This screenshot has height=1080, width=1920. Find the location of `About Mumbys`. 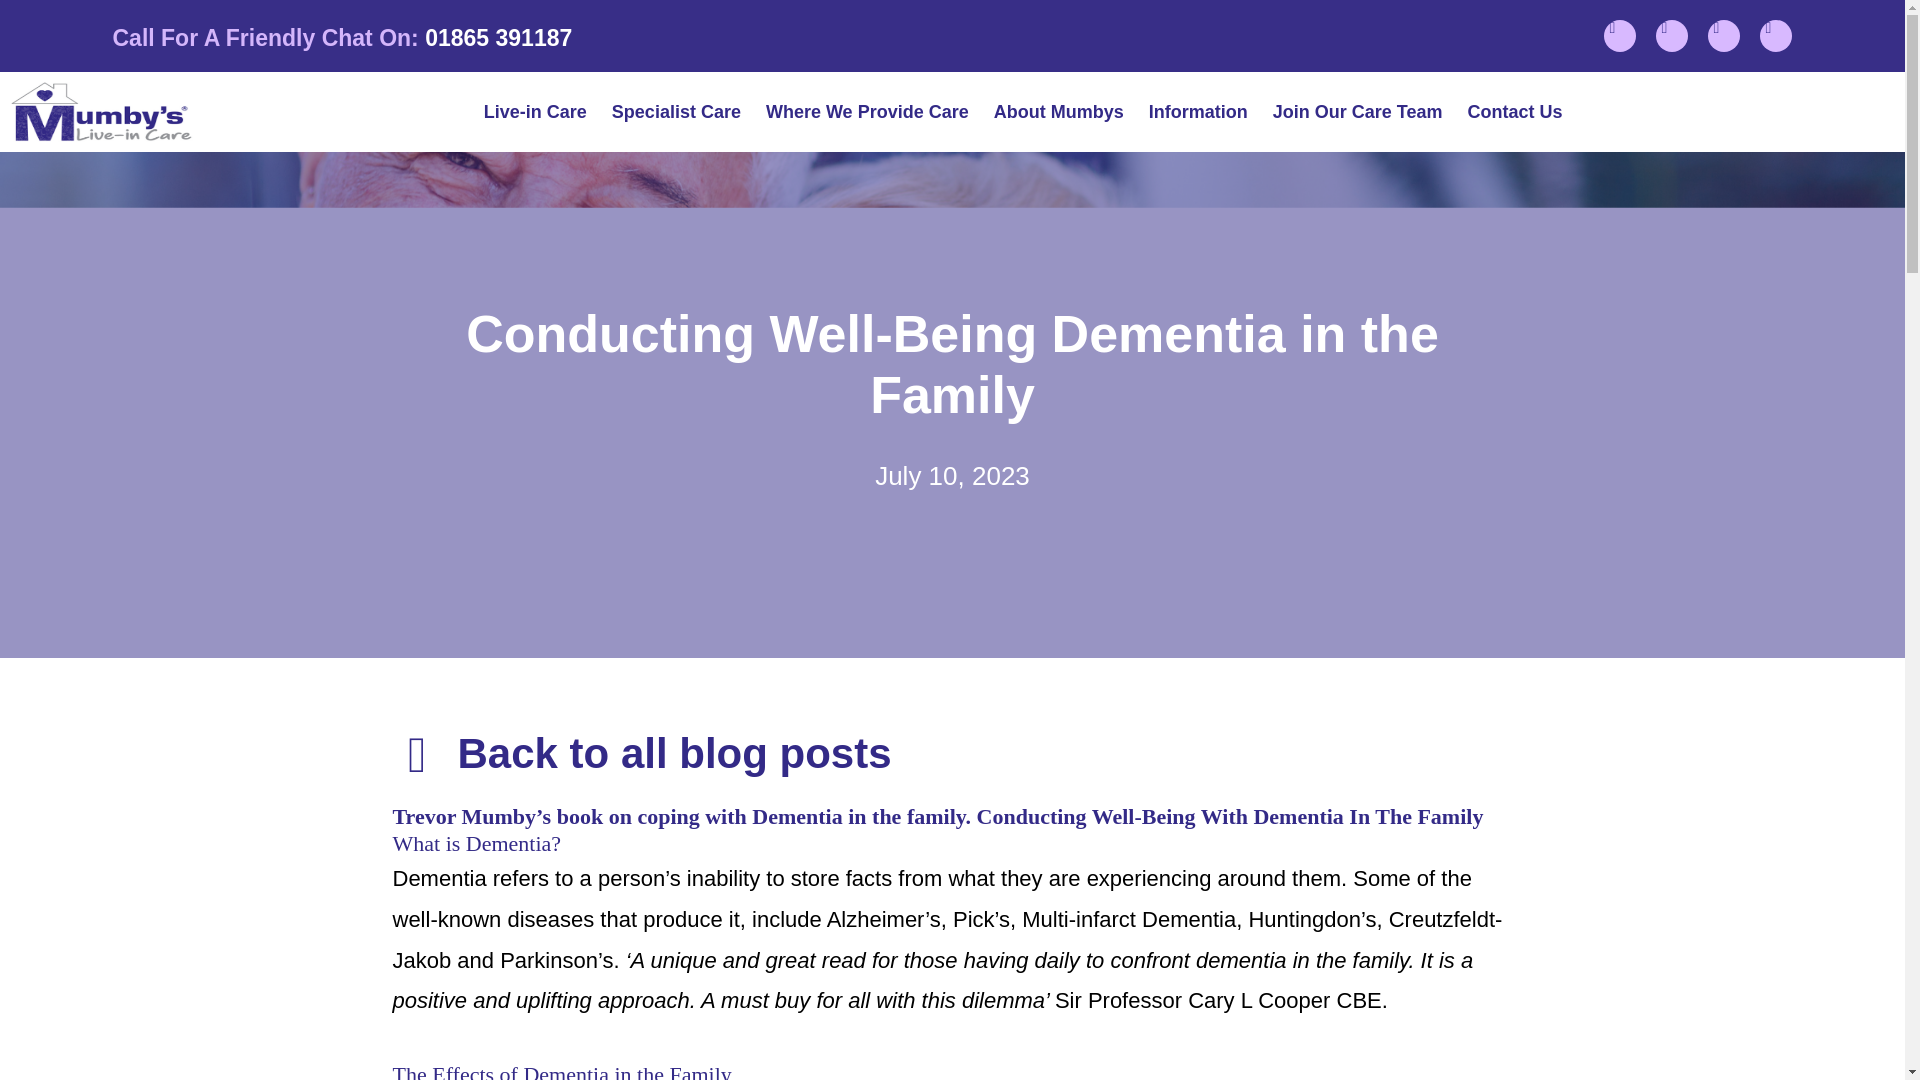

About Mumbys is located at coordinates (1058, 112).